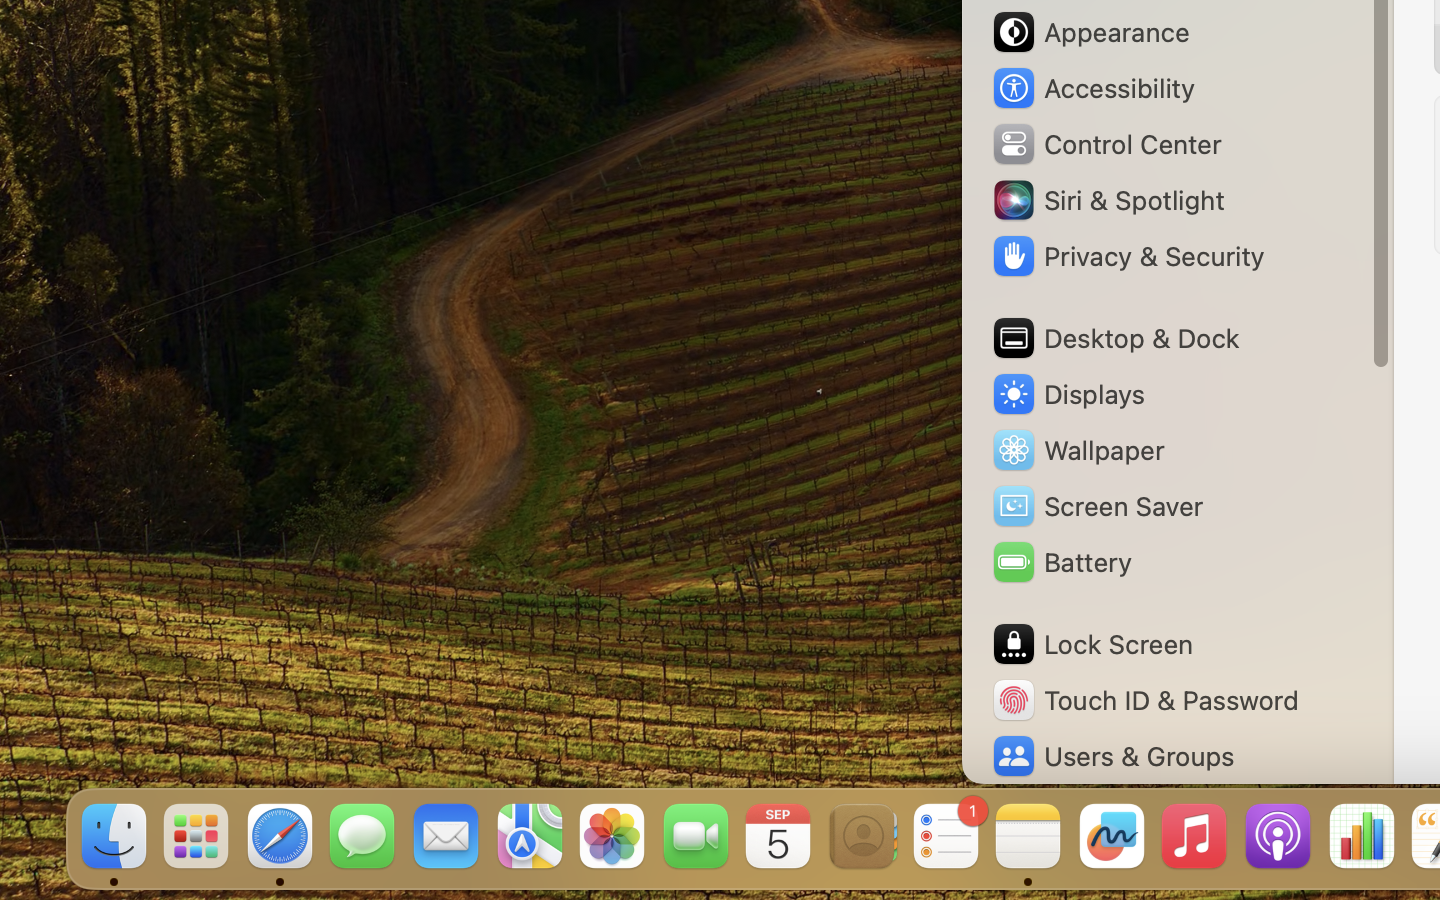  Describe the element at coordinates (1145, 700) in the screenshot. I see `Touch ID & Password` at that location.